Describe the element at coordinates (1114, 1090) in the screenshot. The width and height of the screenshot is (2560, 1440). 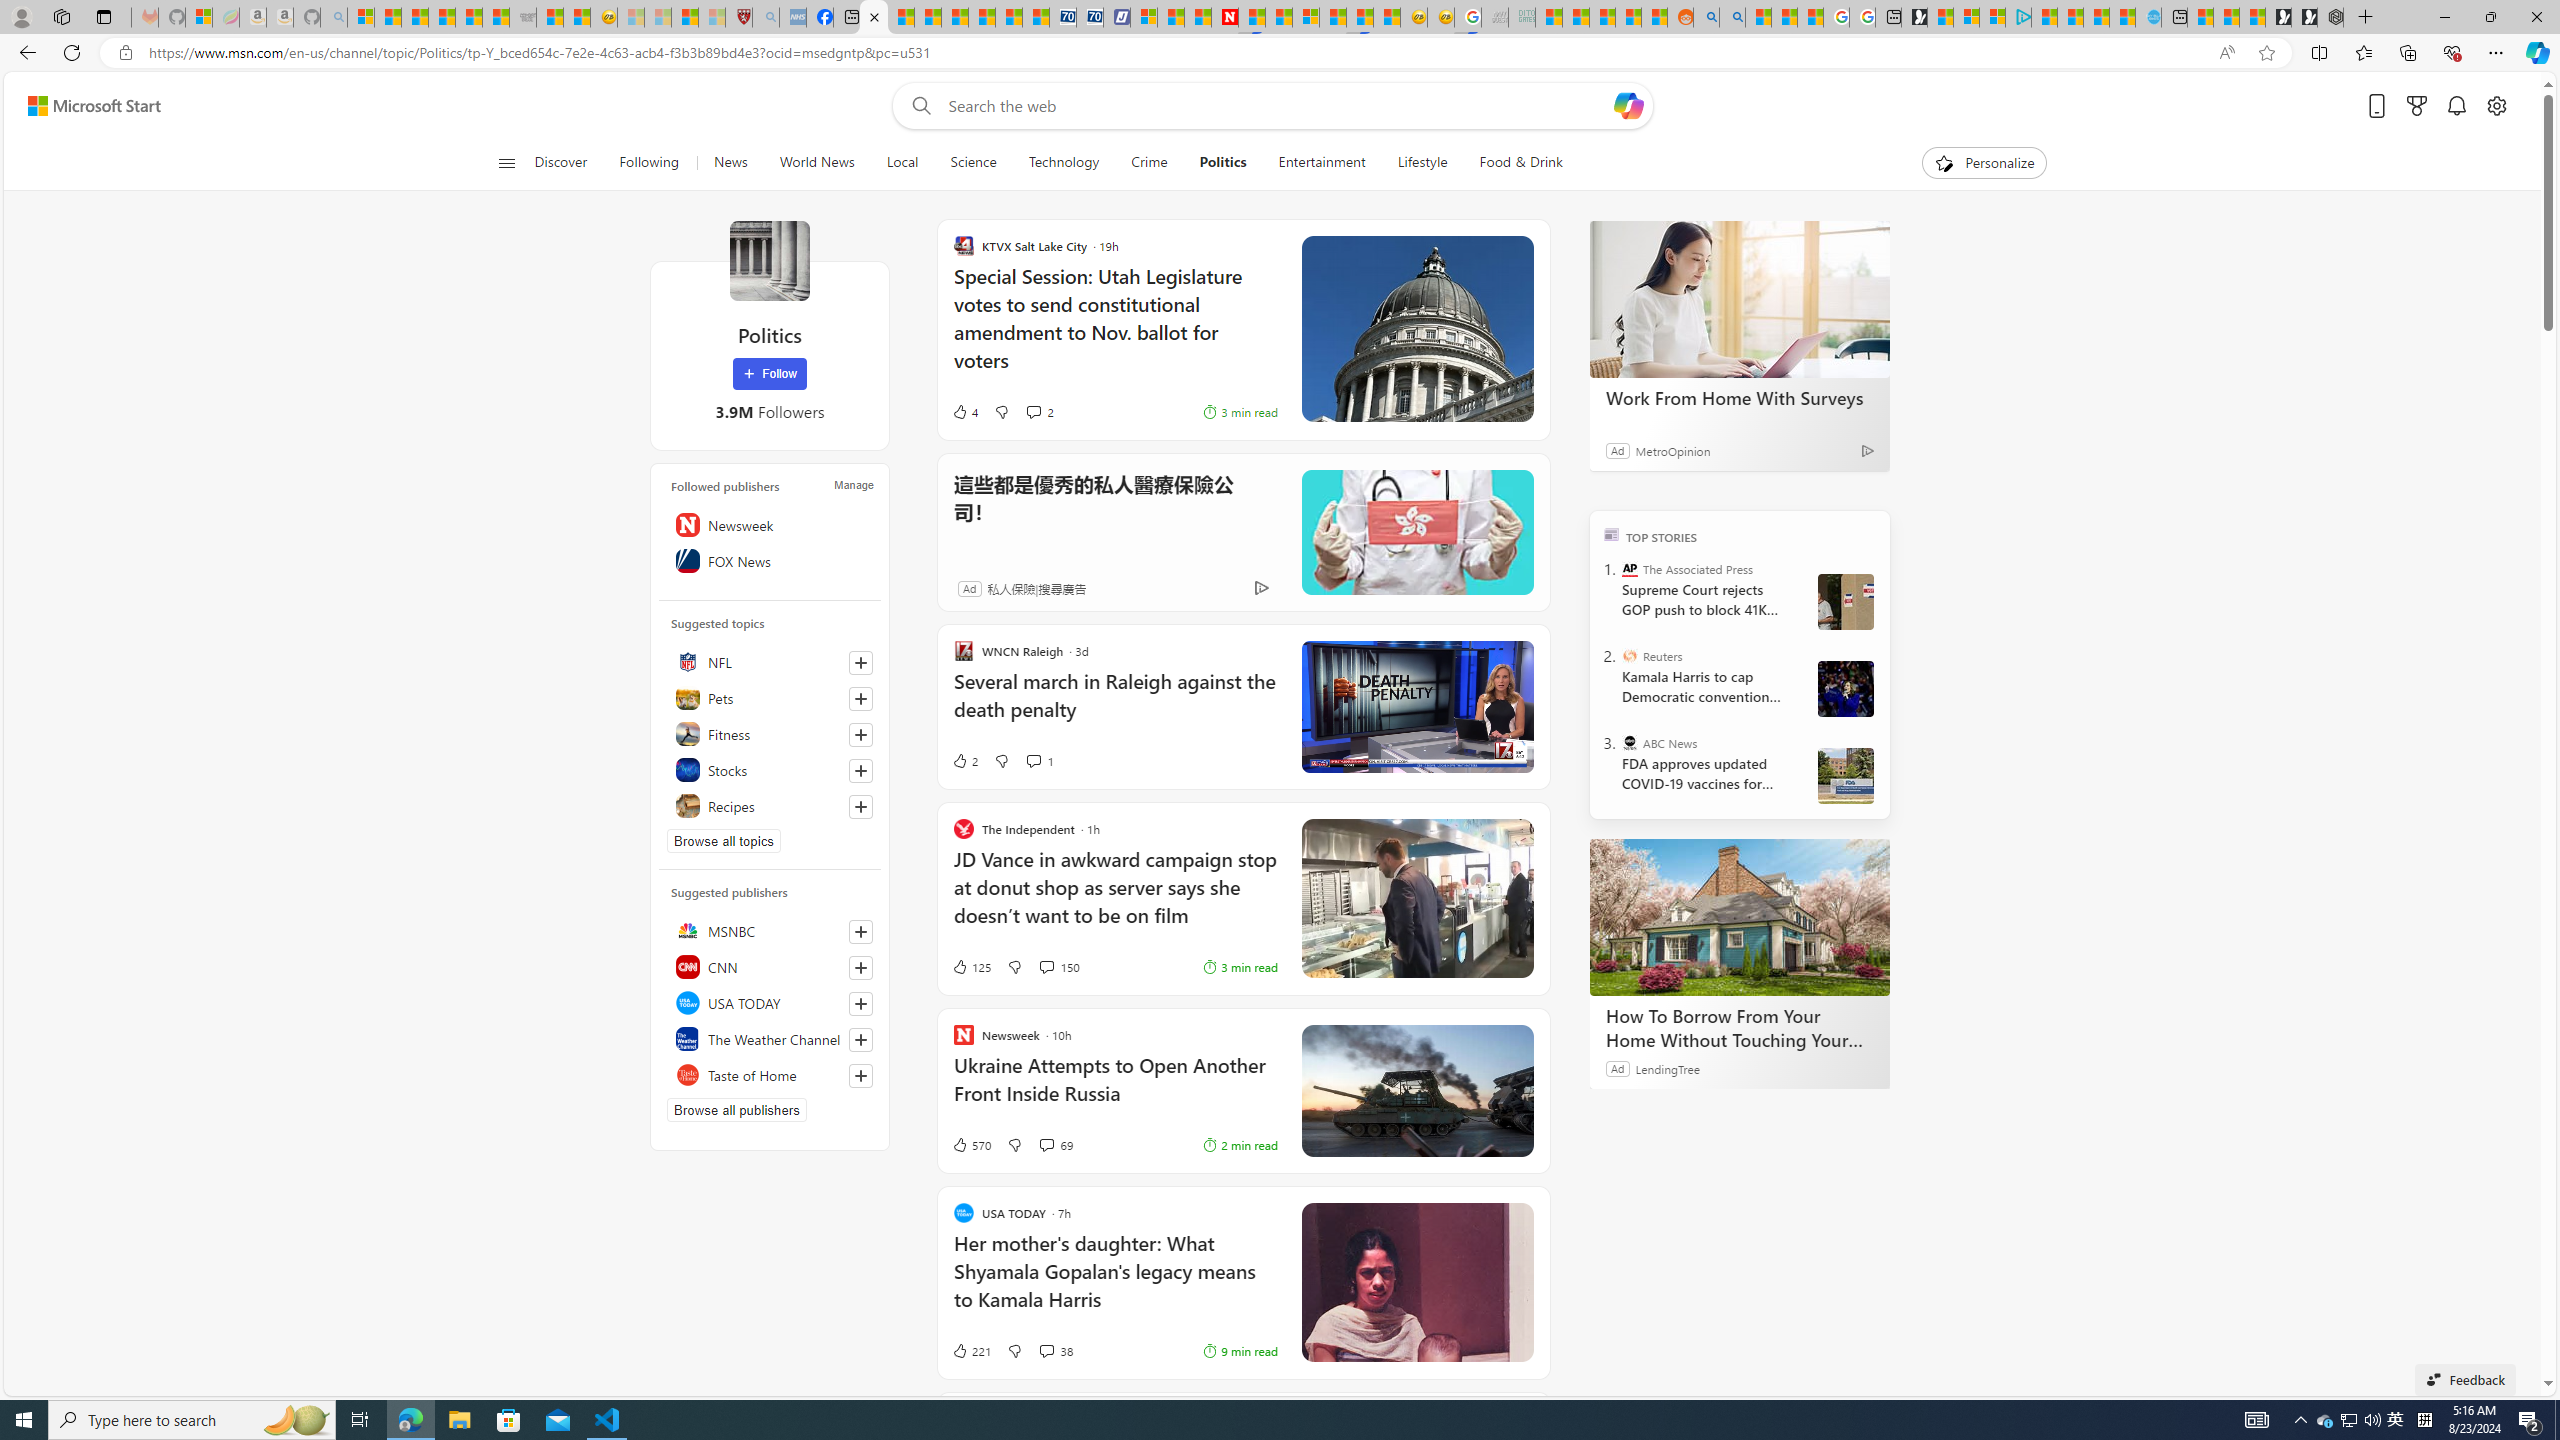
I see `Ukraine Attempts to Open Another Front Inside Russia` at that location.